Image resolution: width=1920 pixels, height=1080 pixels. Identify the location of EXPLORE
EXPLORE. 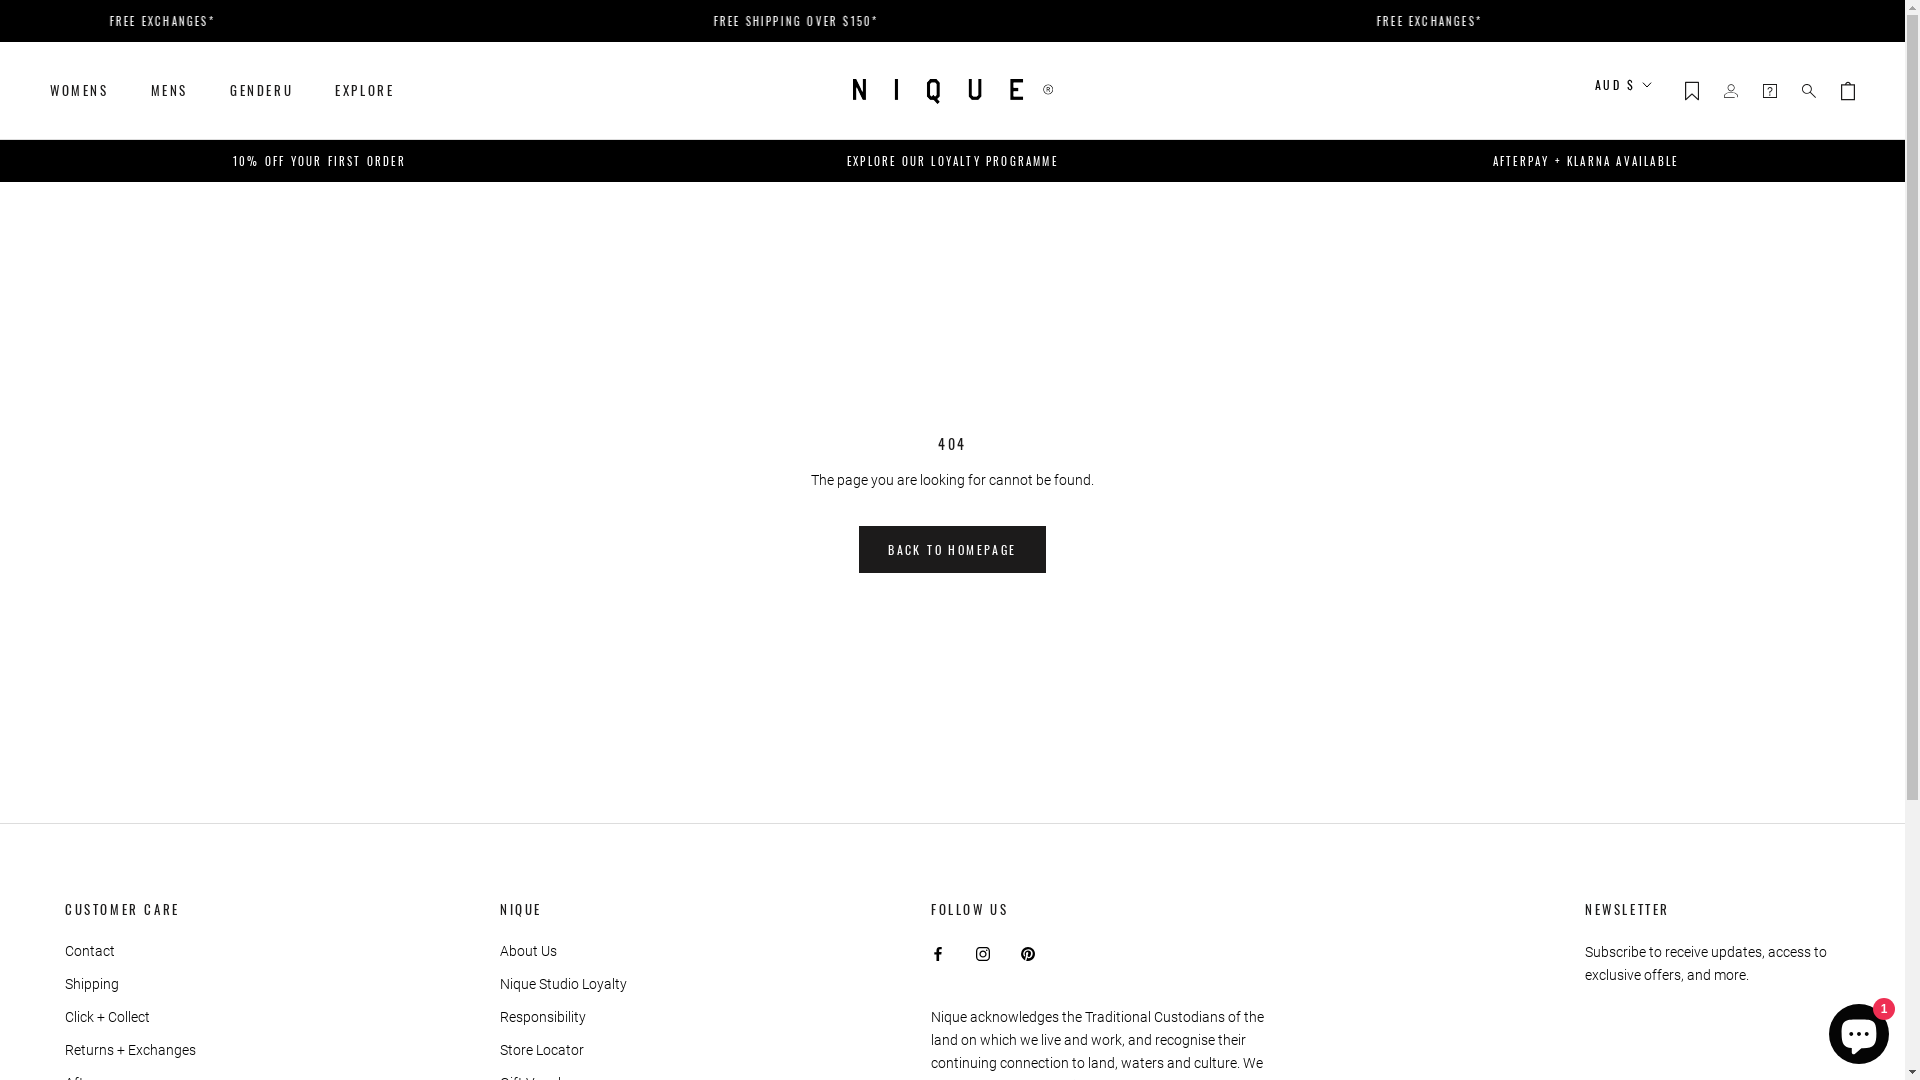
(364, 90).